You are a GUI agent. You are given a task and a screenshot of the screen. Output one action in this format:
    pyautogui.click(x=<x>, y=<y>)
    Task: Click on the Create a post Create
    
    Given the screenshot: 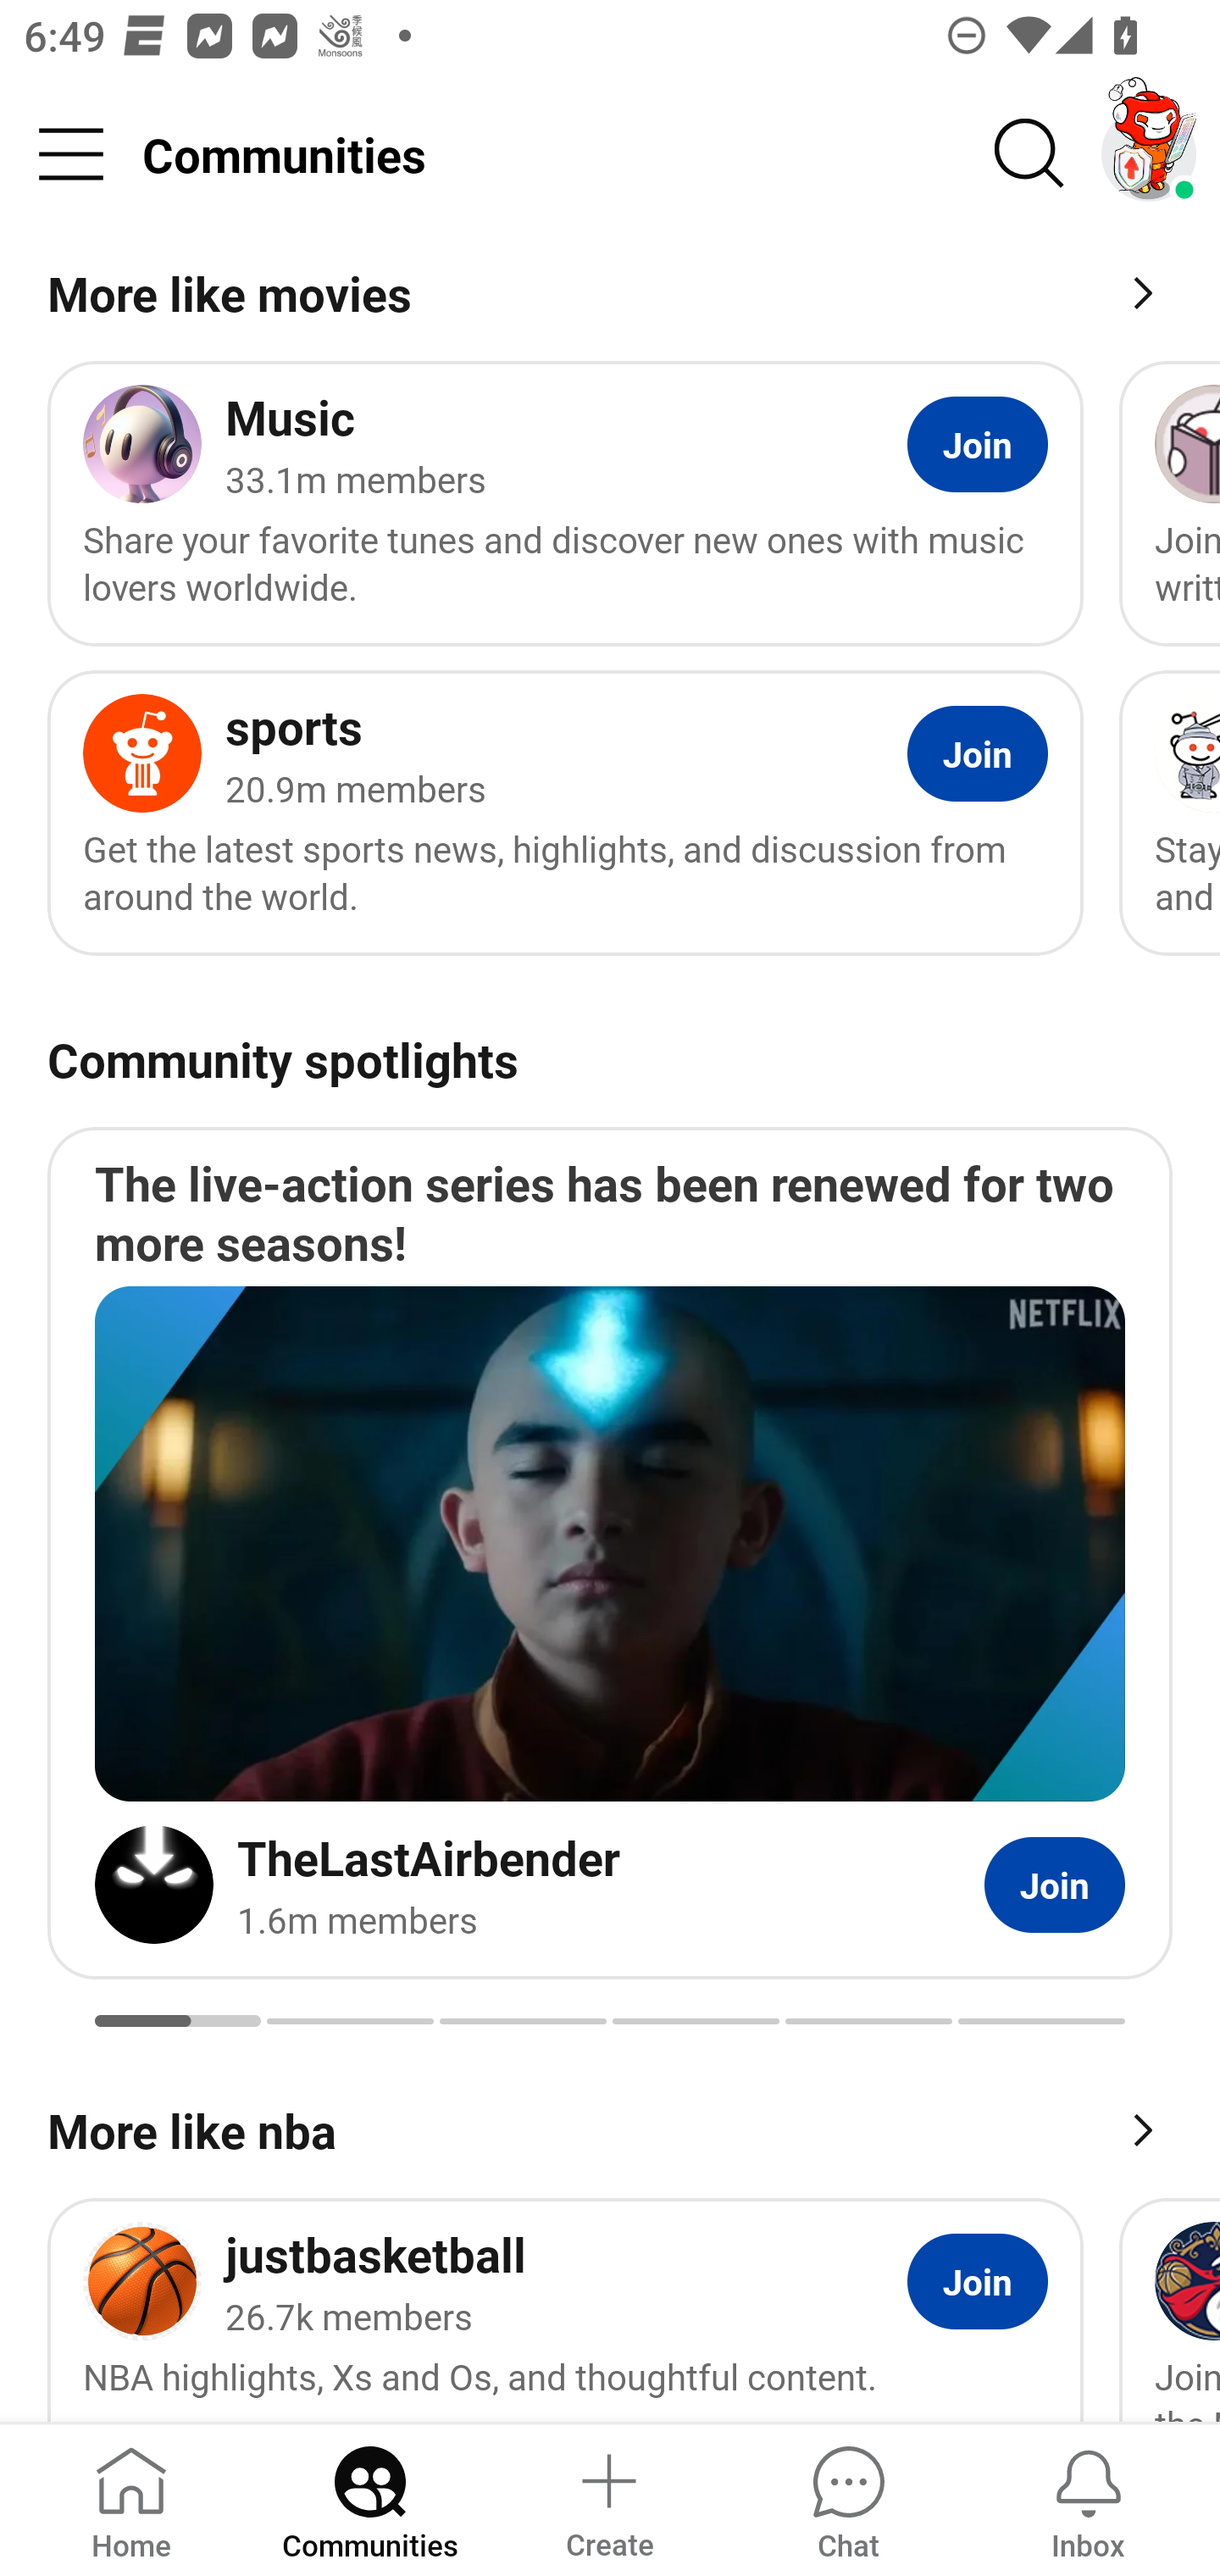 What is the action you would take?
    pyautogui.click(x=608, y=2498)
    